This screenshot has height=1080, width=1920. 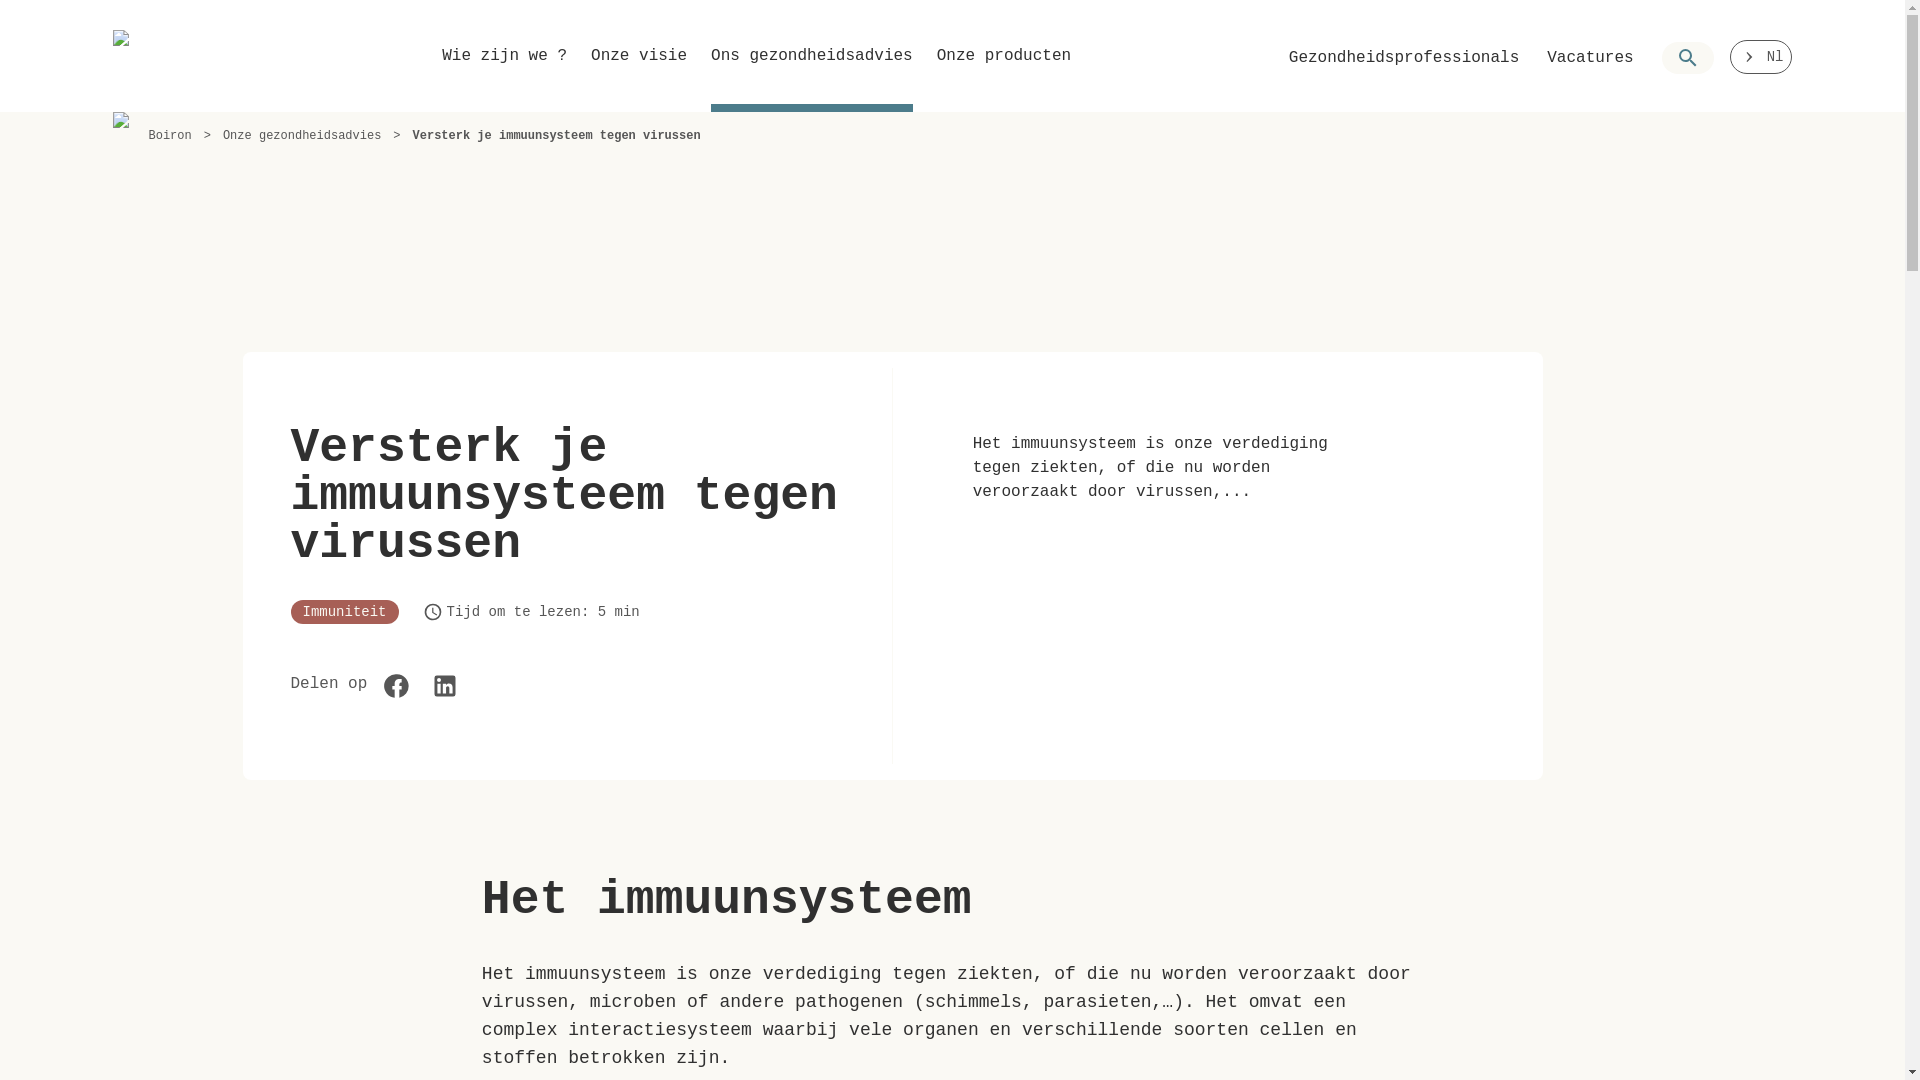 I want to click on Boiron, so click(x=168, y=56).